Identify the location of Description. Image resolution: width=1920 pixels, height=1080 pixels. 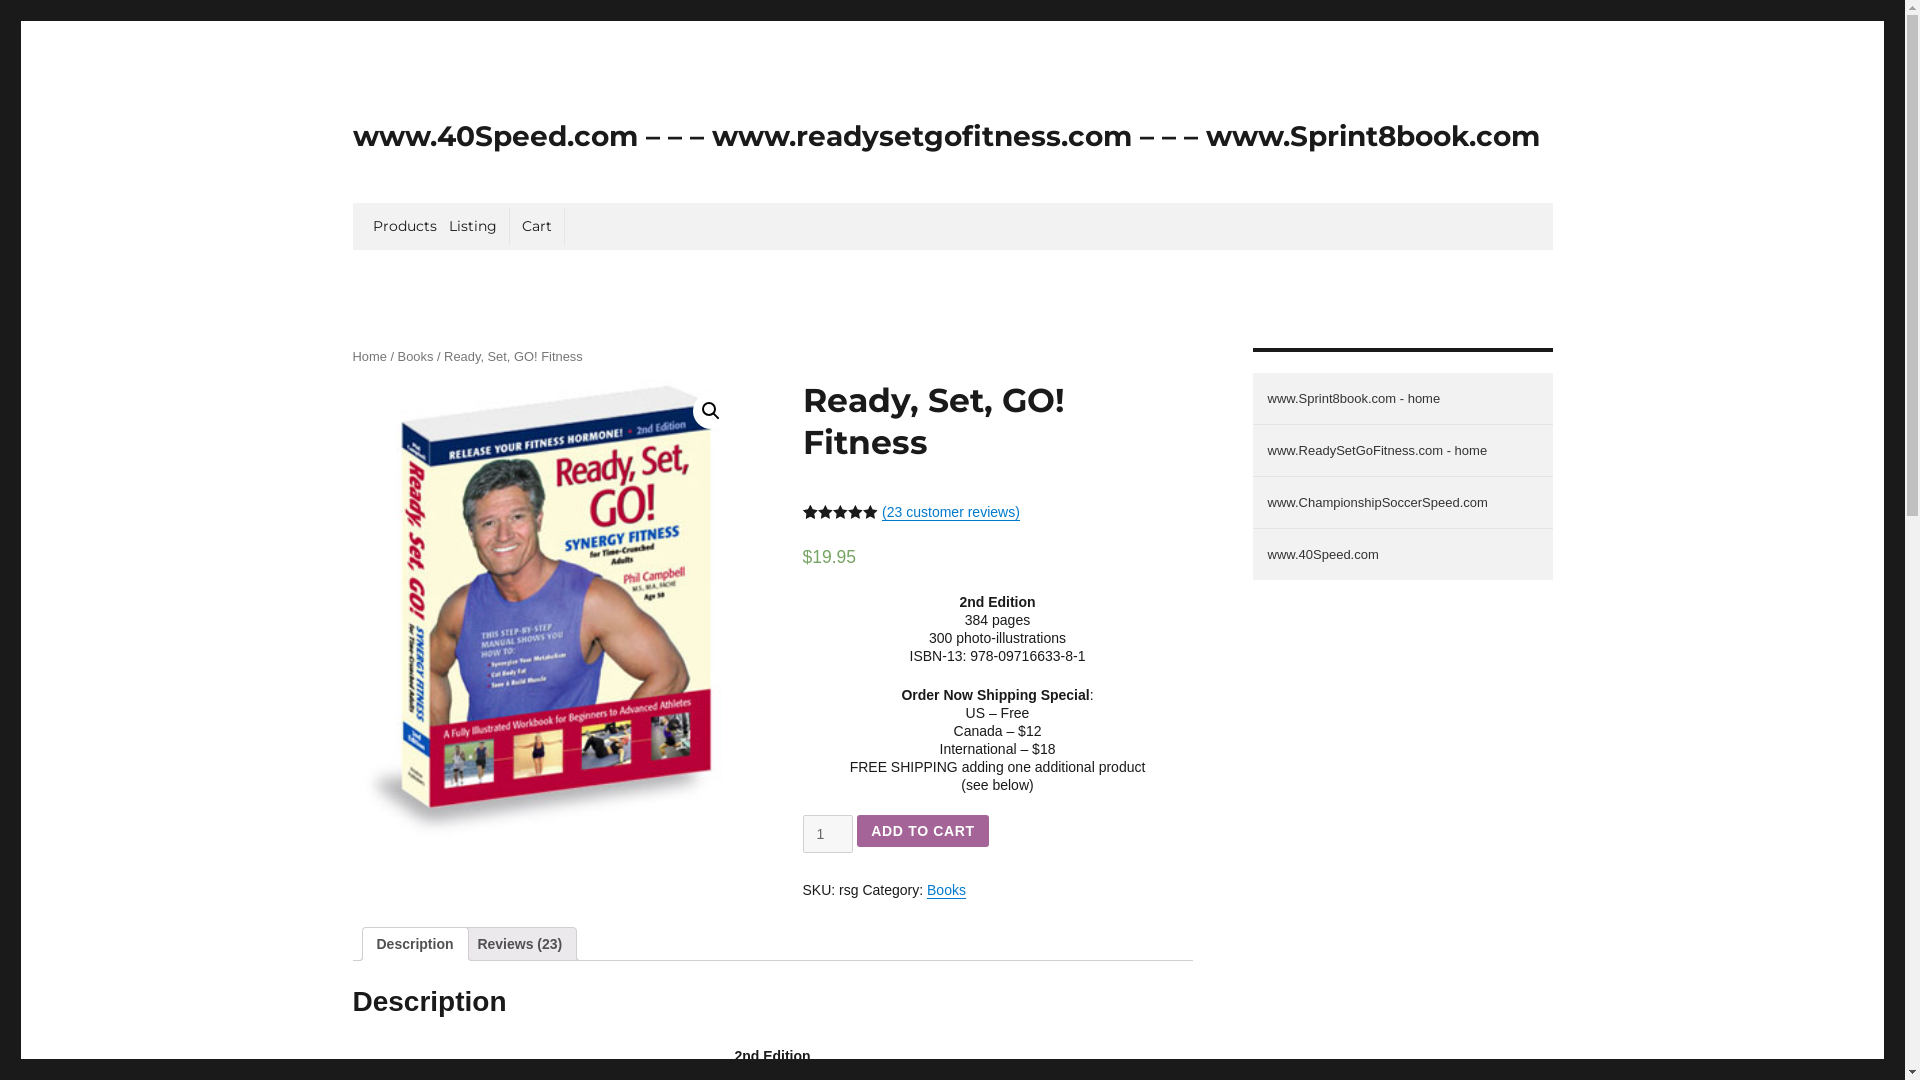
(414, 944).